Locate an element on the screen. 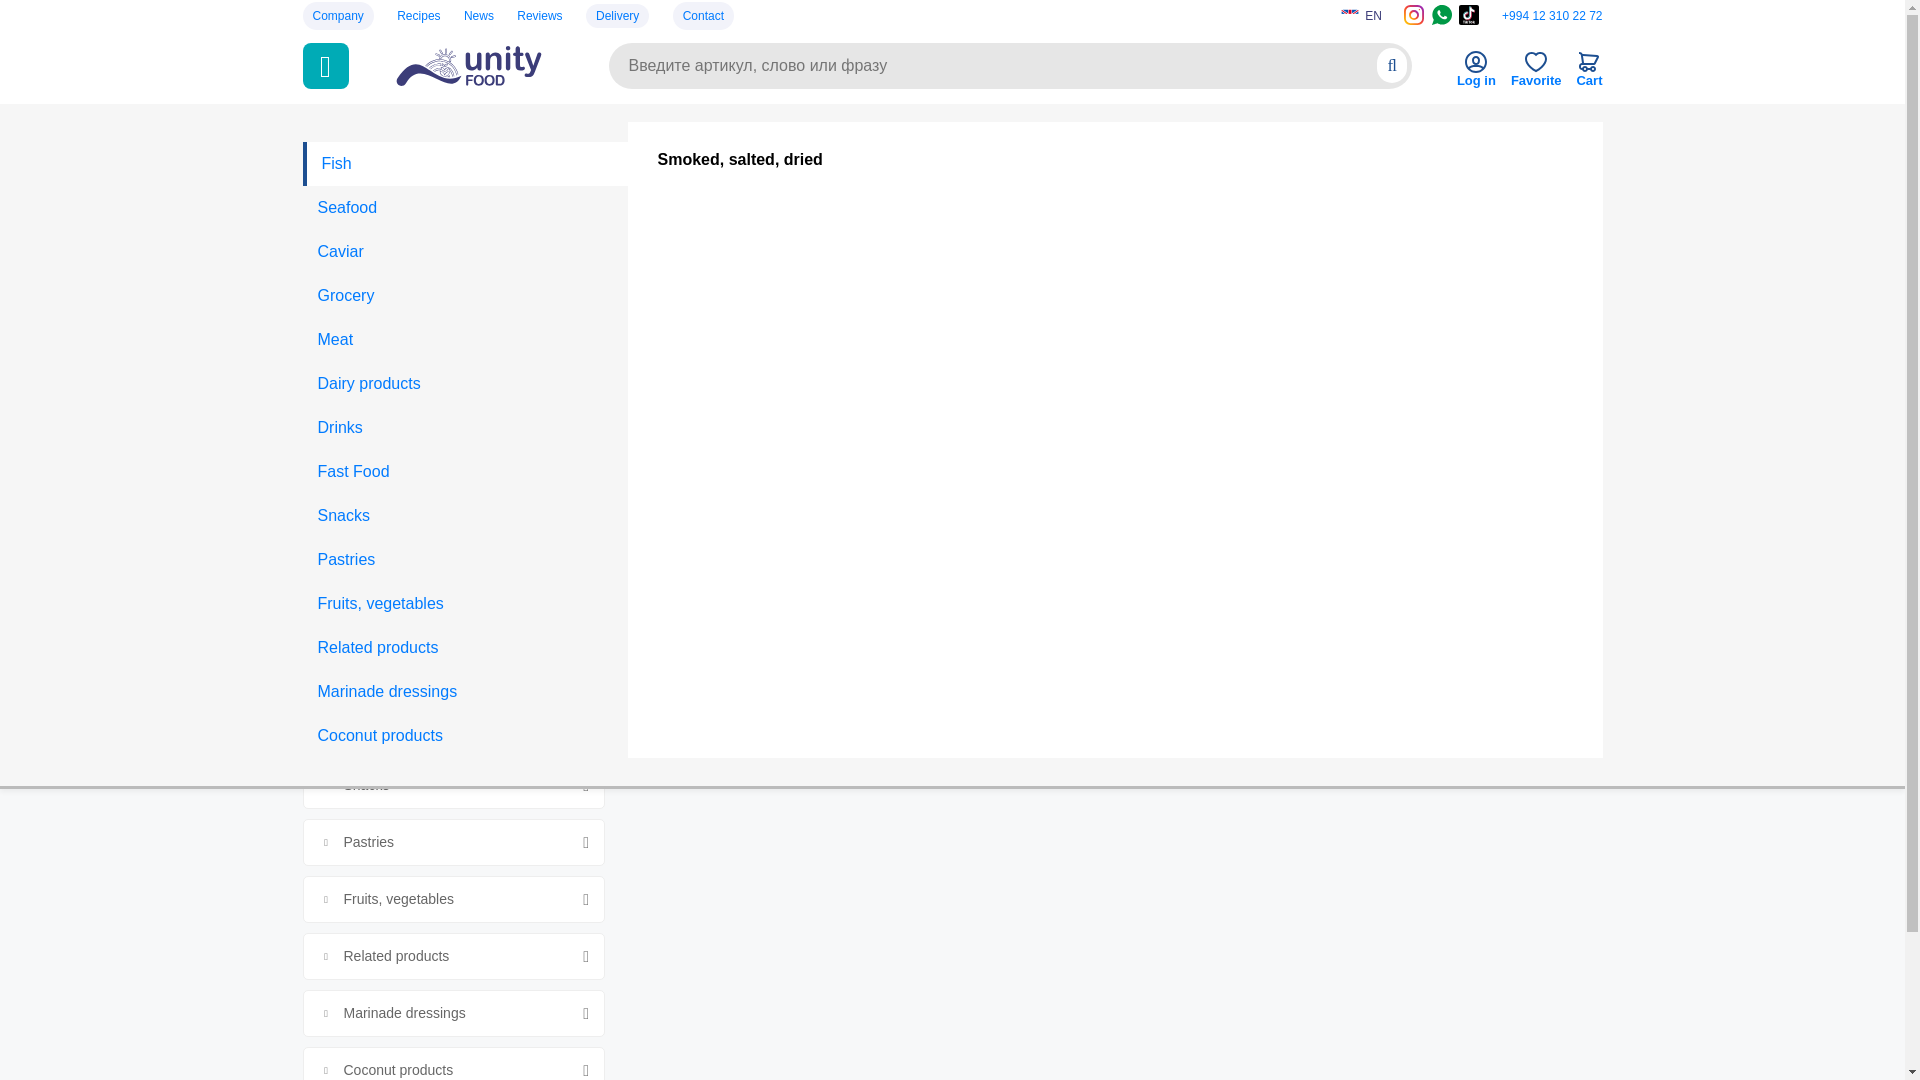  Reviews is located at coordinates (539, 15).